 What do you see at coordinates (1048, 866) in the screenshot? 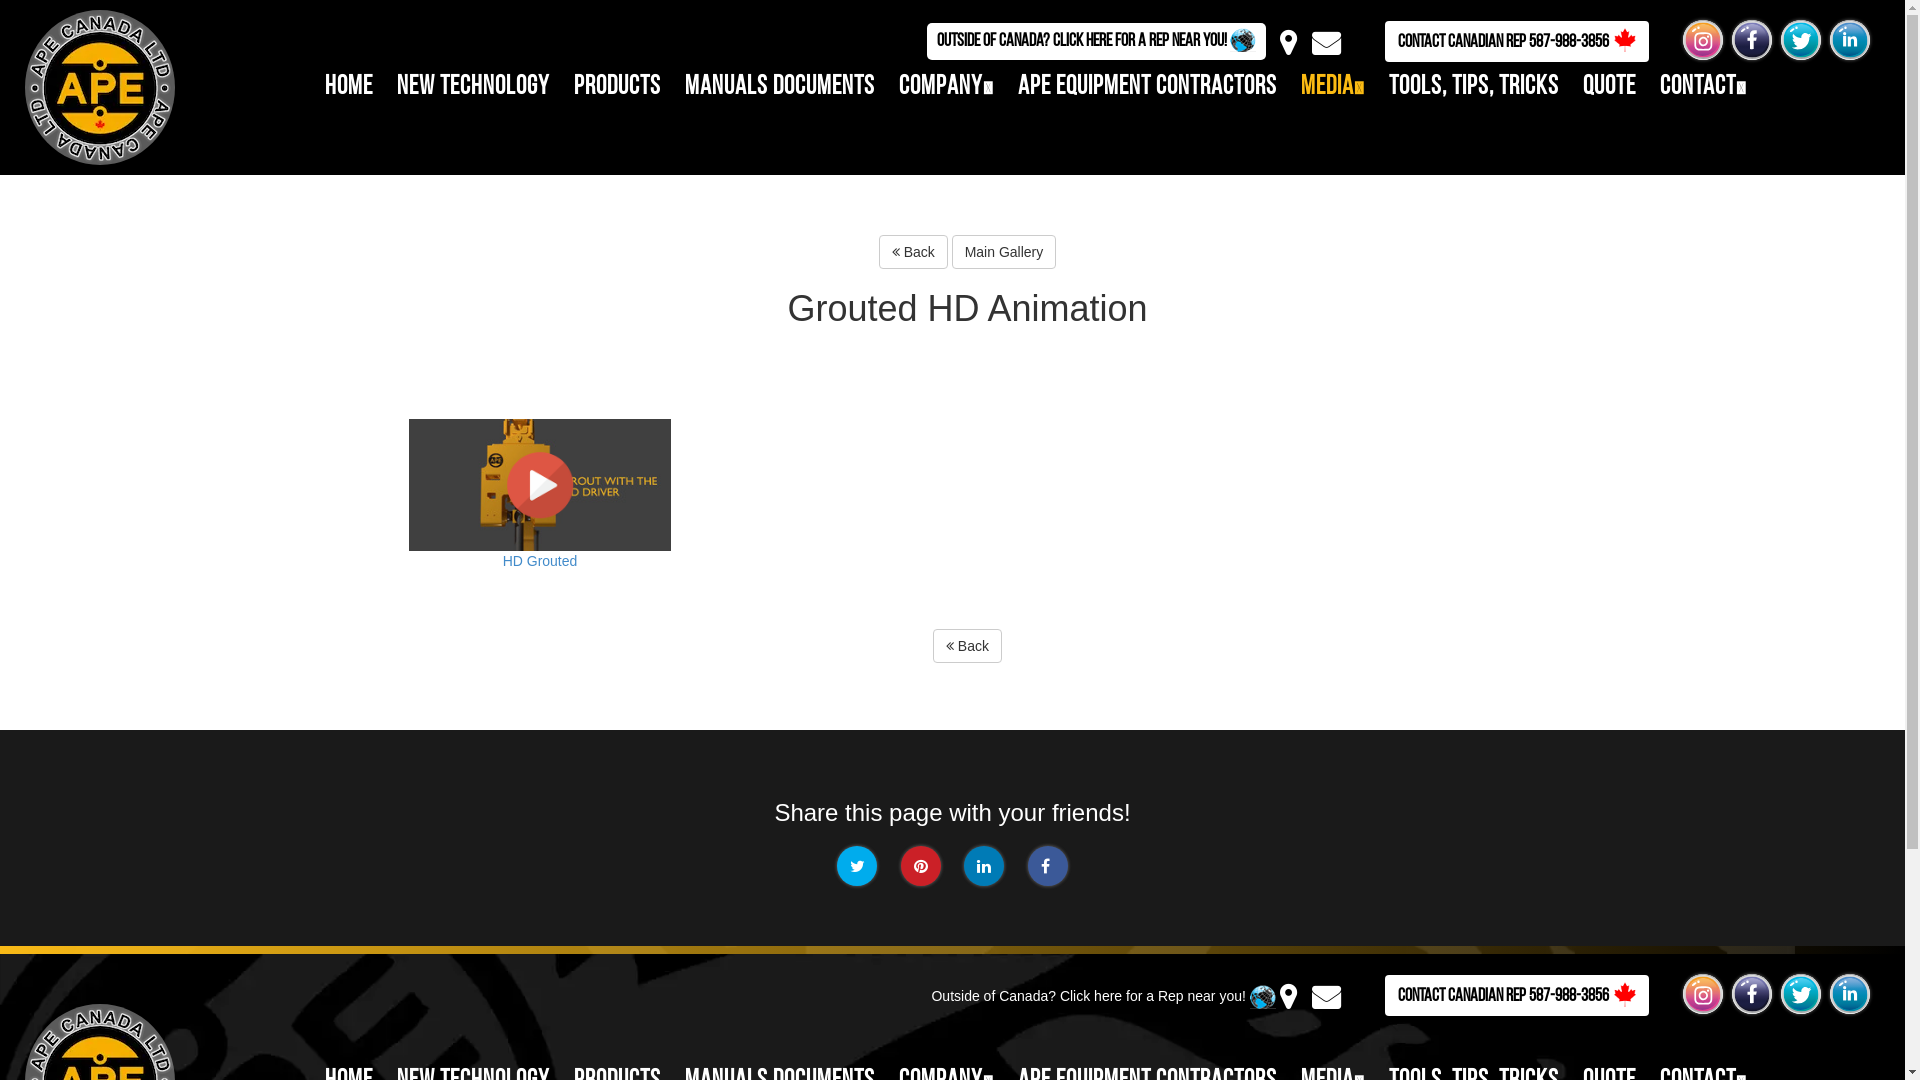
I see `share on Facebook` at bounding box center [1048, 866].